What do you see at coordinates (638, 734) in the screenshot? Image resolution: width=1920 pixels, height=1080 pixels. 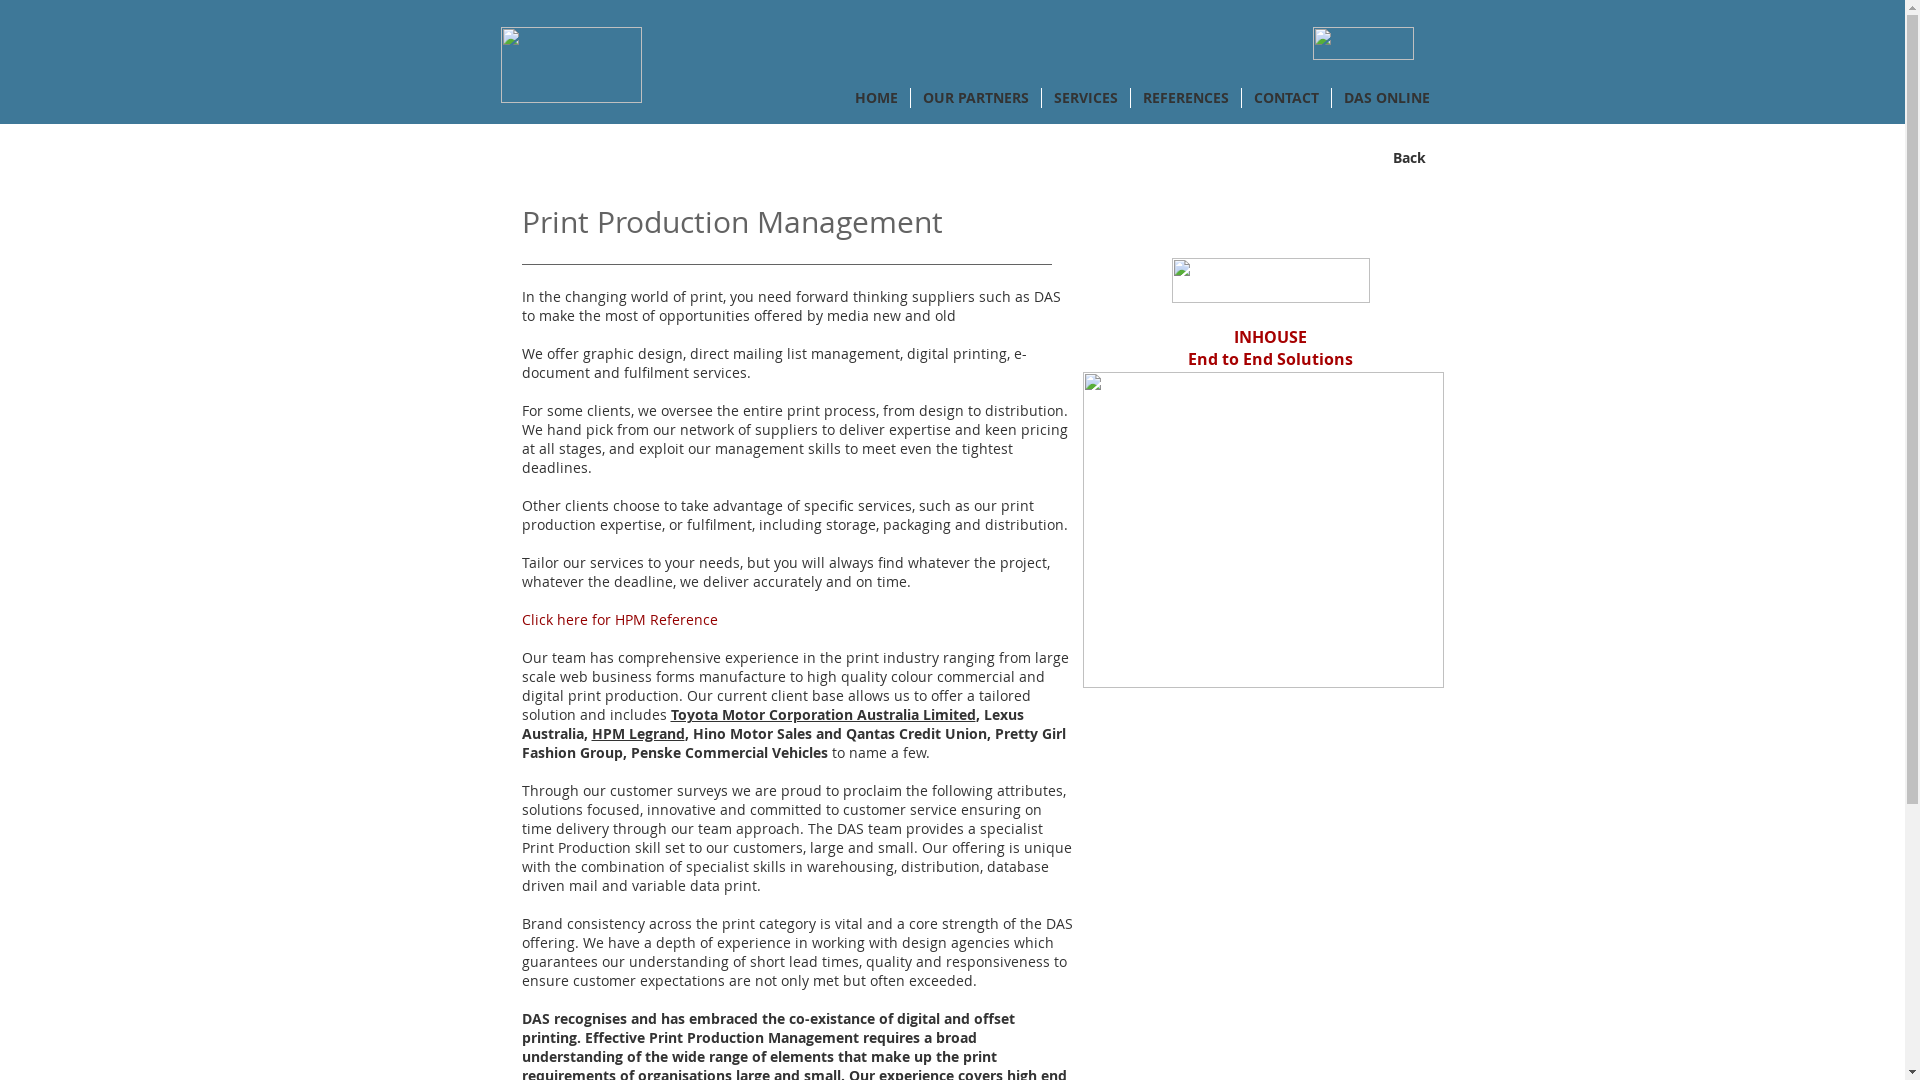 I see `HPM Legrand` at bounding box center [638, 734].